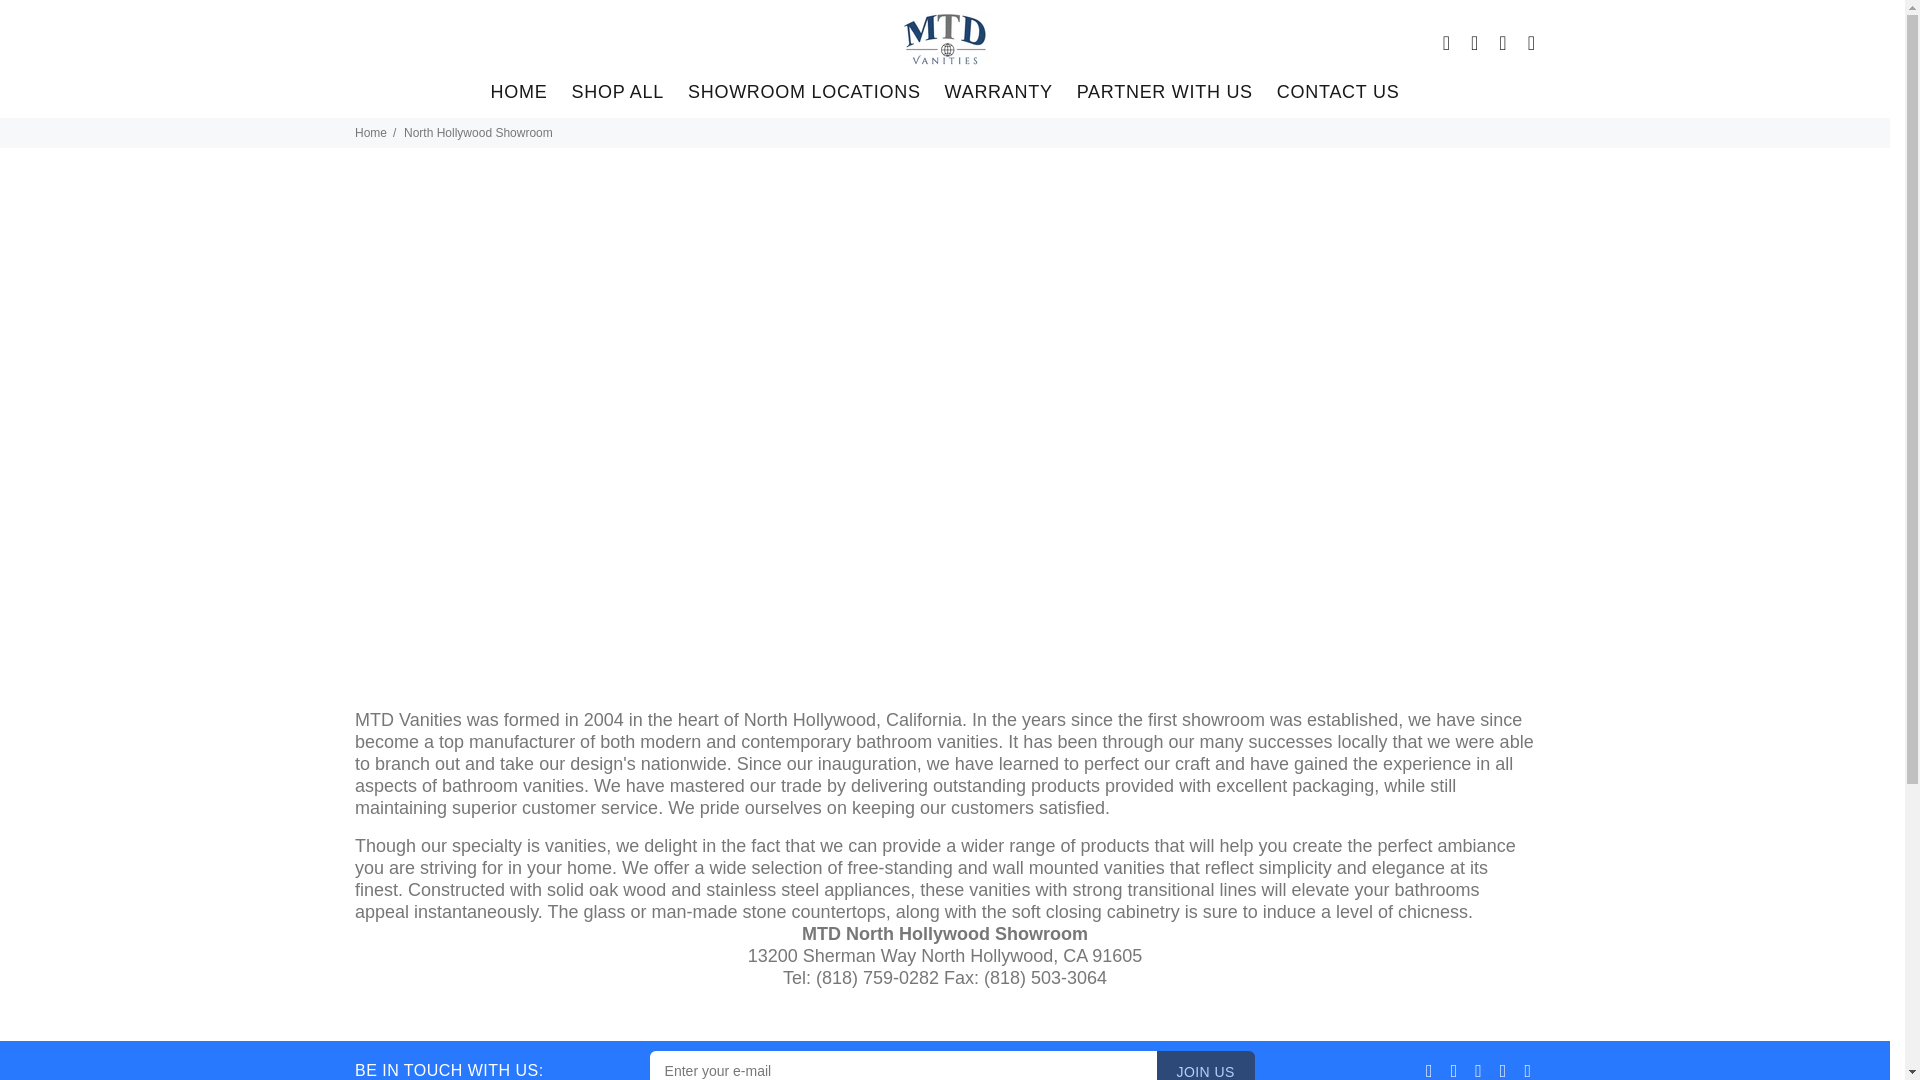  What do you see at coordinates (999, 95) in the screenshot?
I see `WARRANTY` at bounding box center [999, 95].